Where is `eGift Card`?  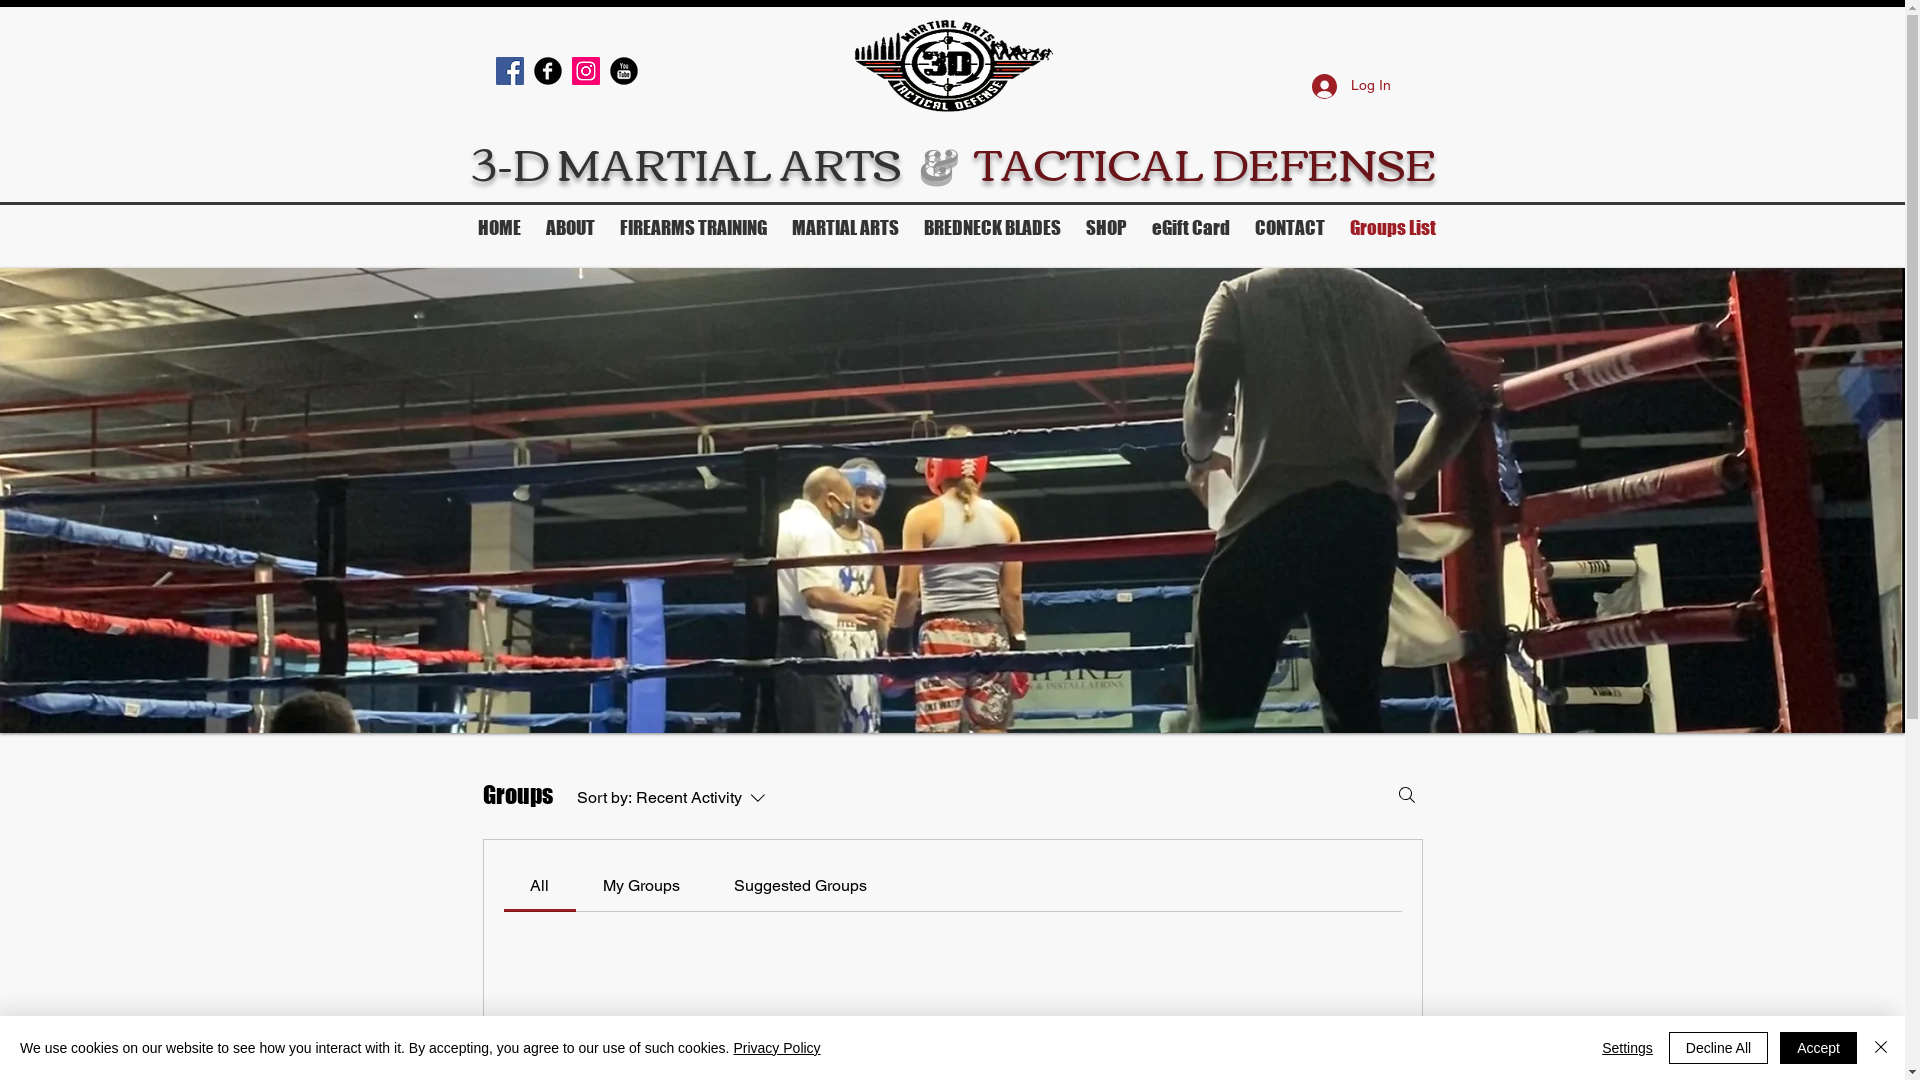 eGift Card is located at coordinates (1192, 228).